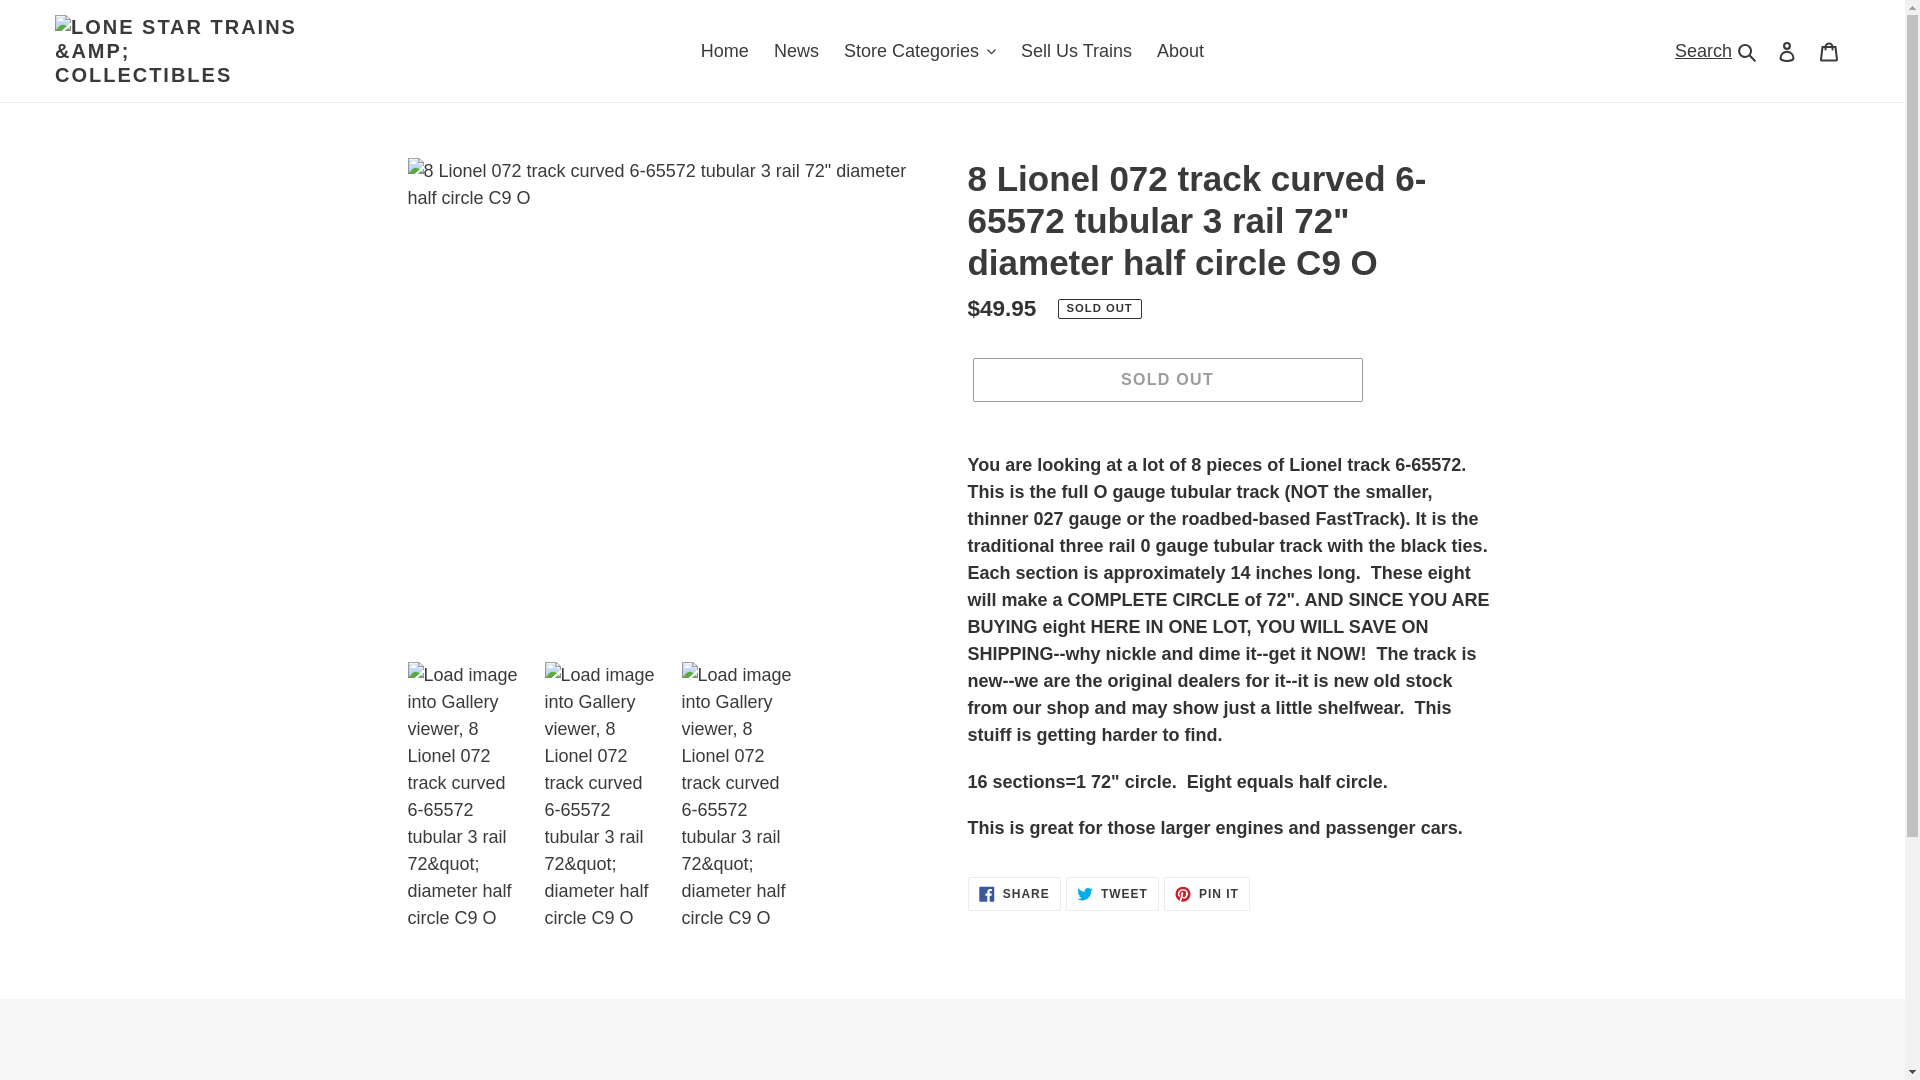  I want to click on About, so click(1180, 50).